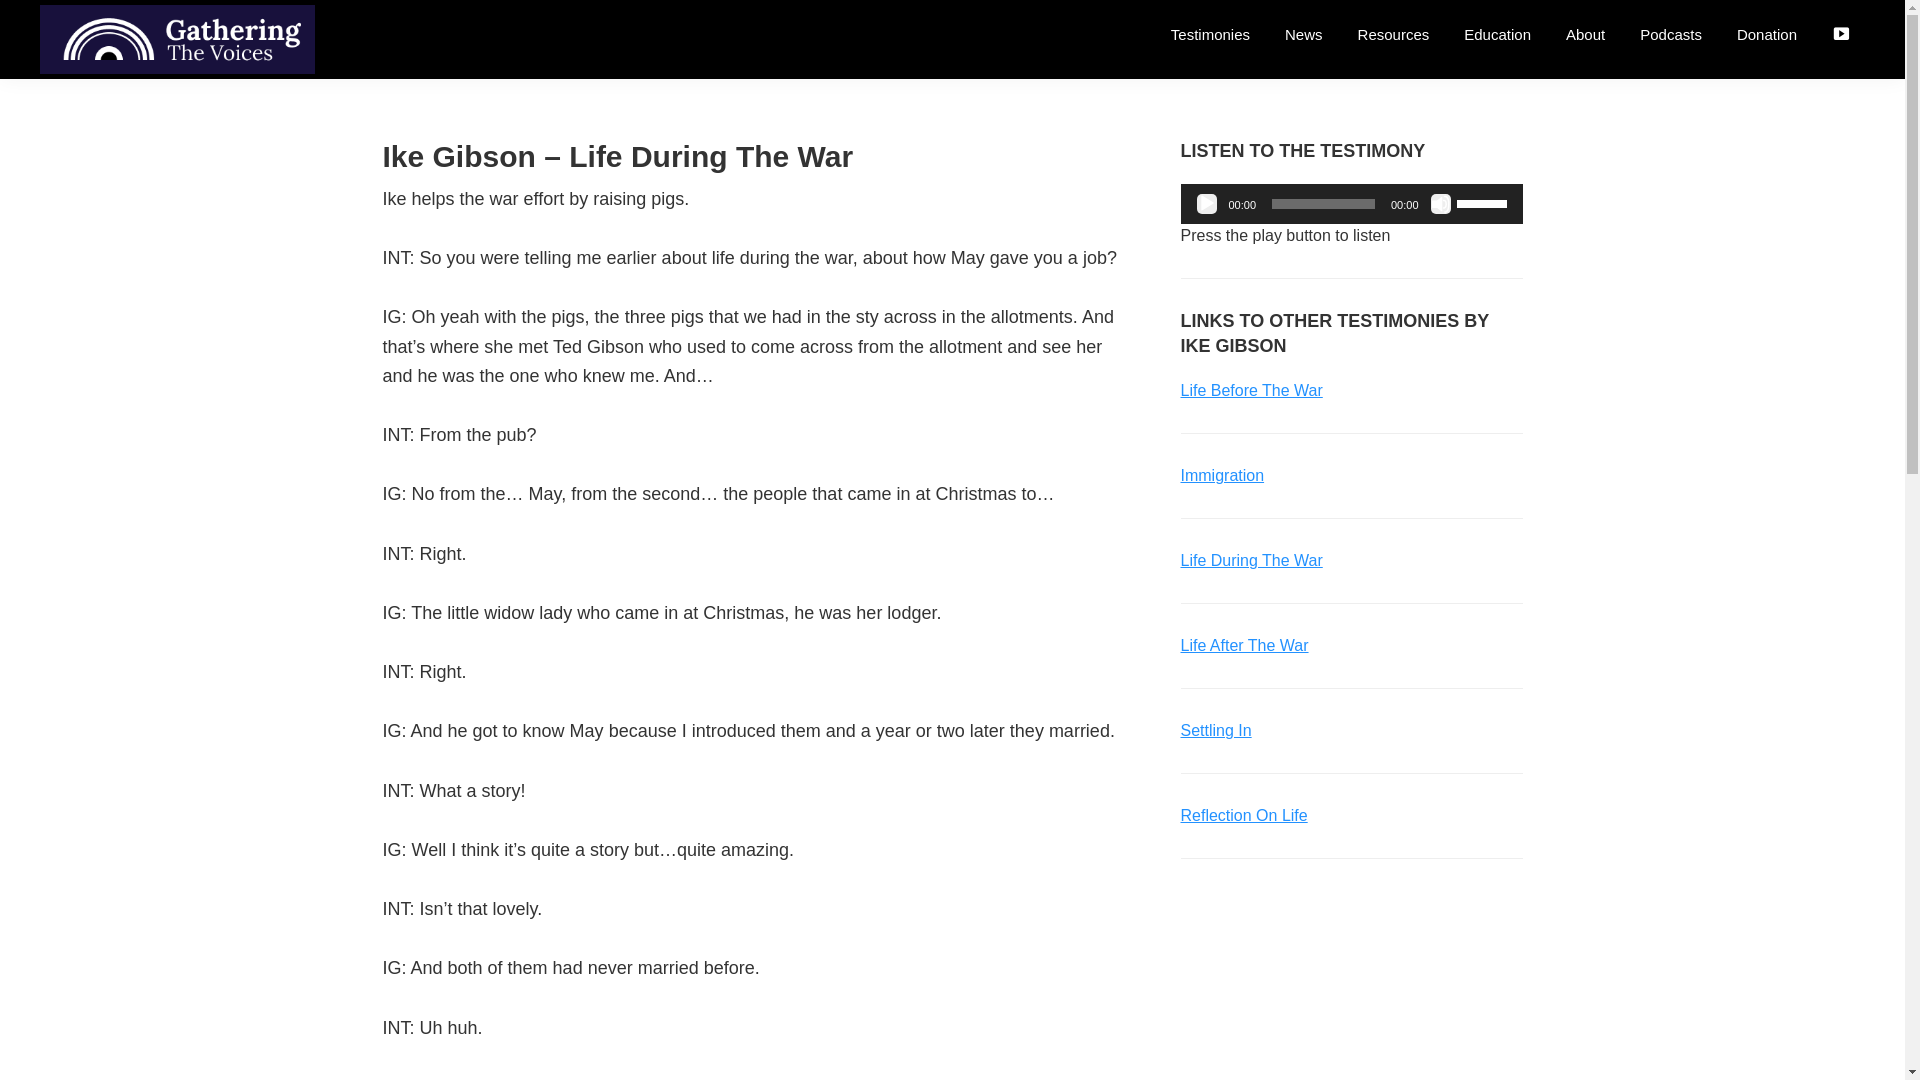  I want to click on Education, so click(1497, 34).